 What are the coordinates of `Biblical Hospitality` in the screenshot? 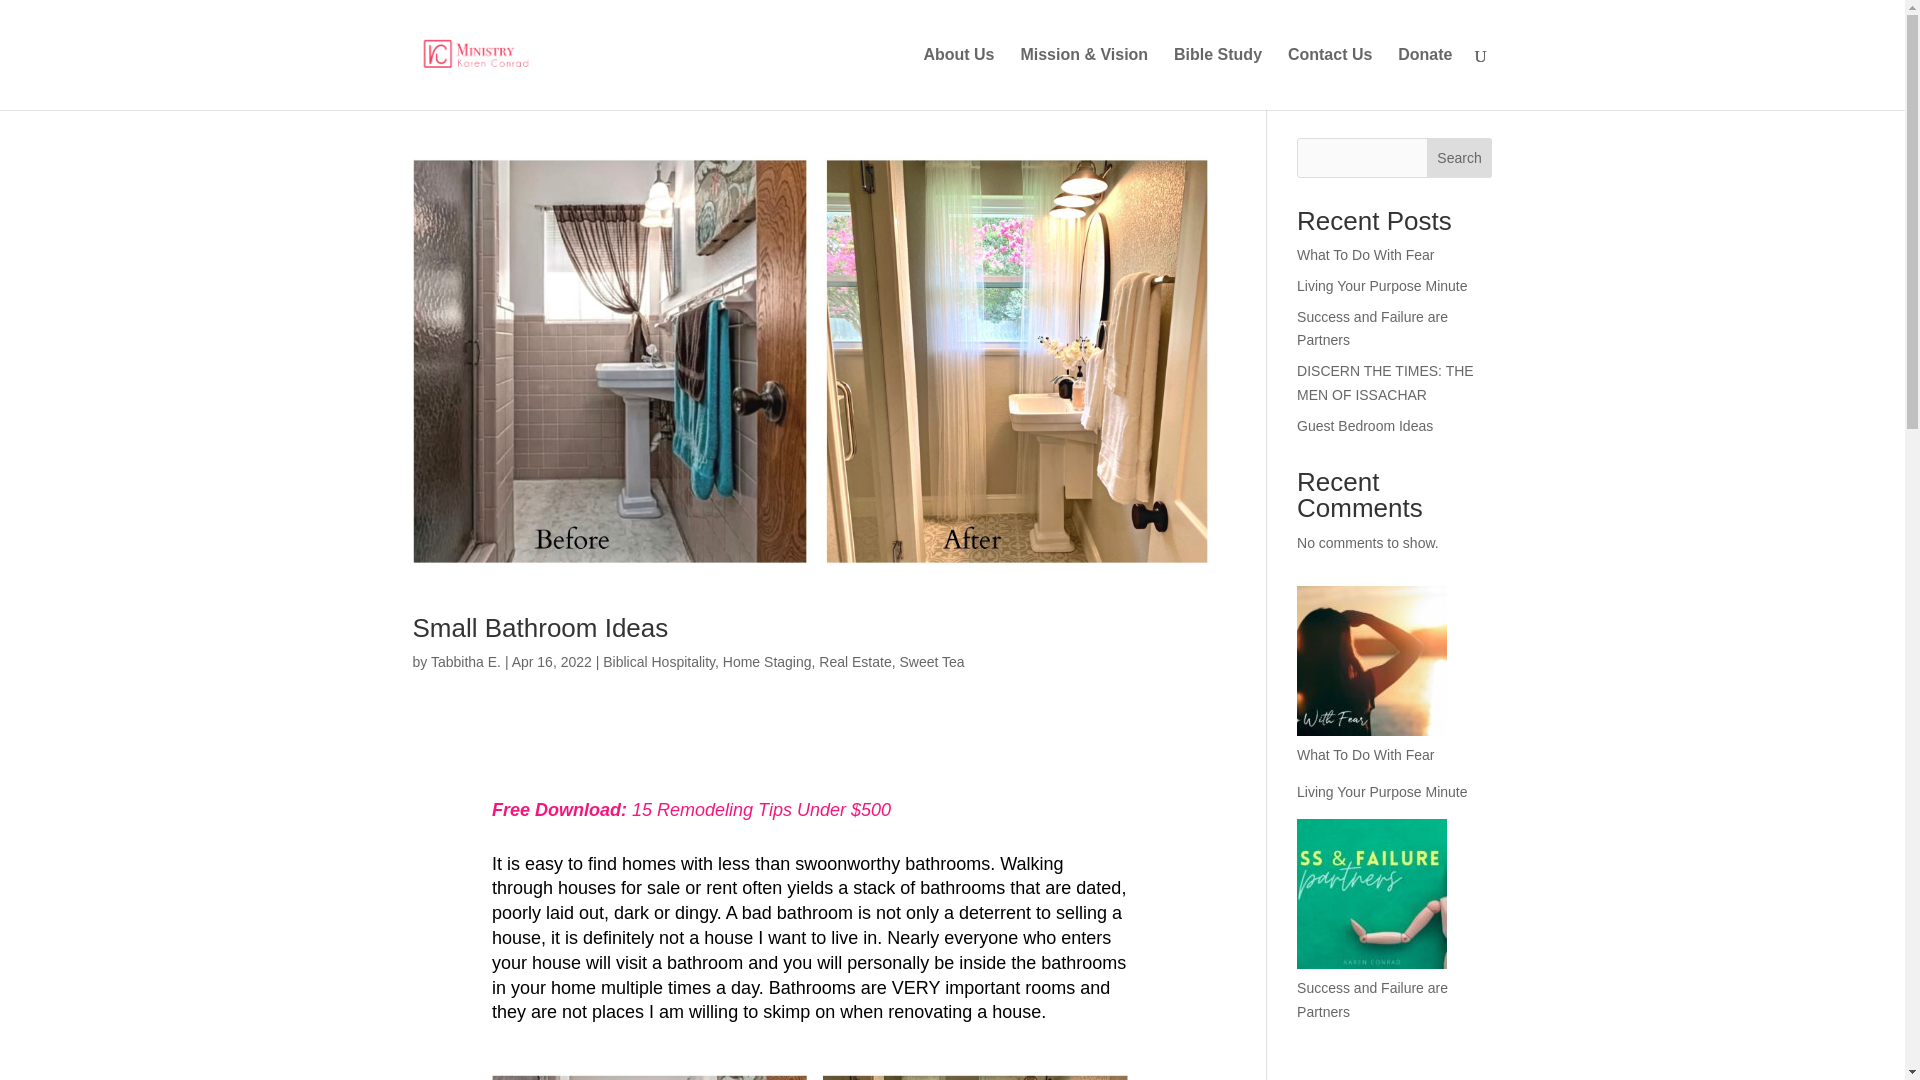 It's located at (658, 662).